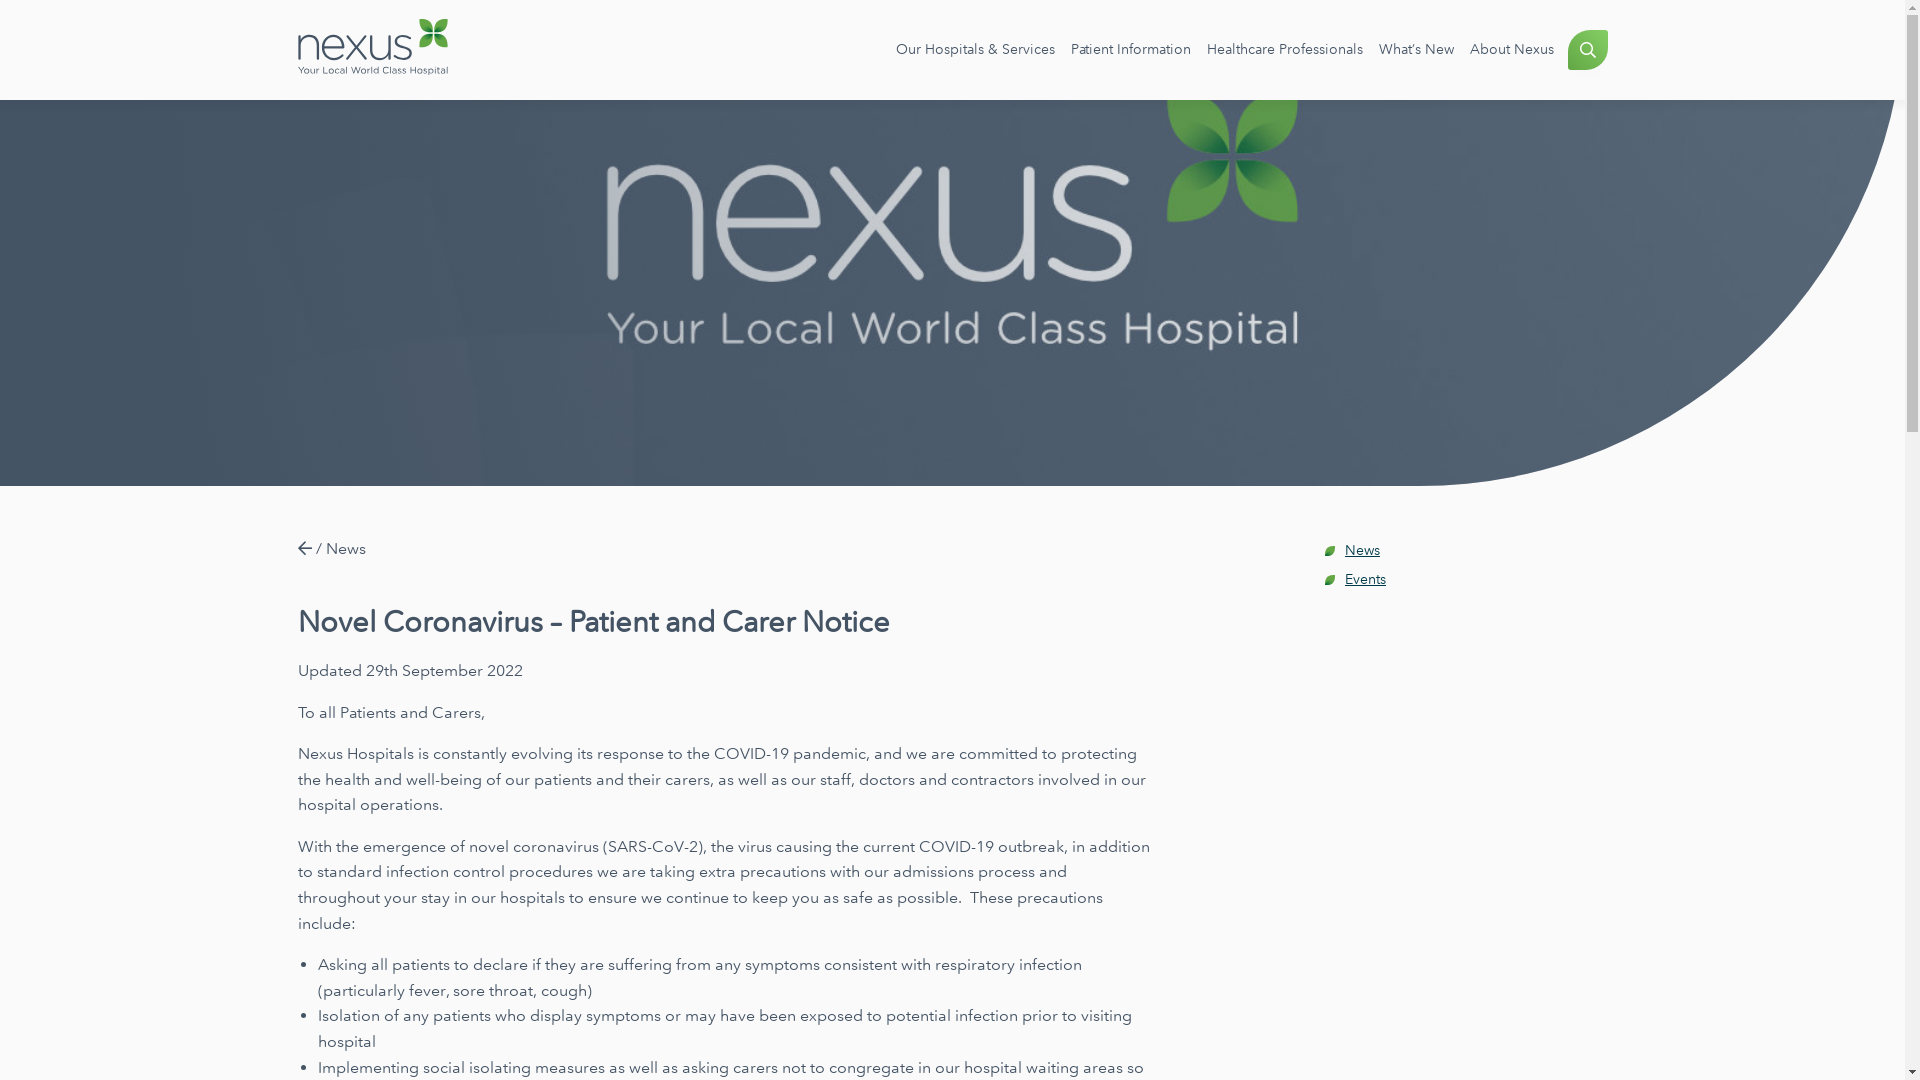  Describe the element at coordinates (1130, 50) in the screenshot. I see `Patient Information` at that location.